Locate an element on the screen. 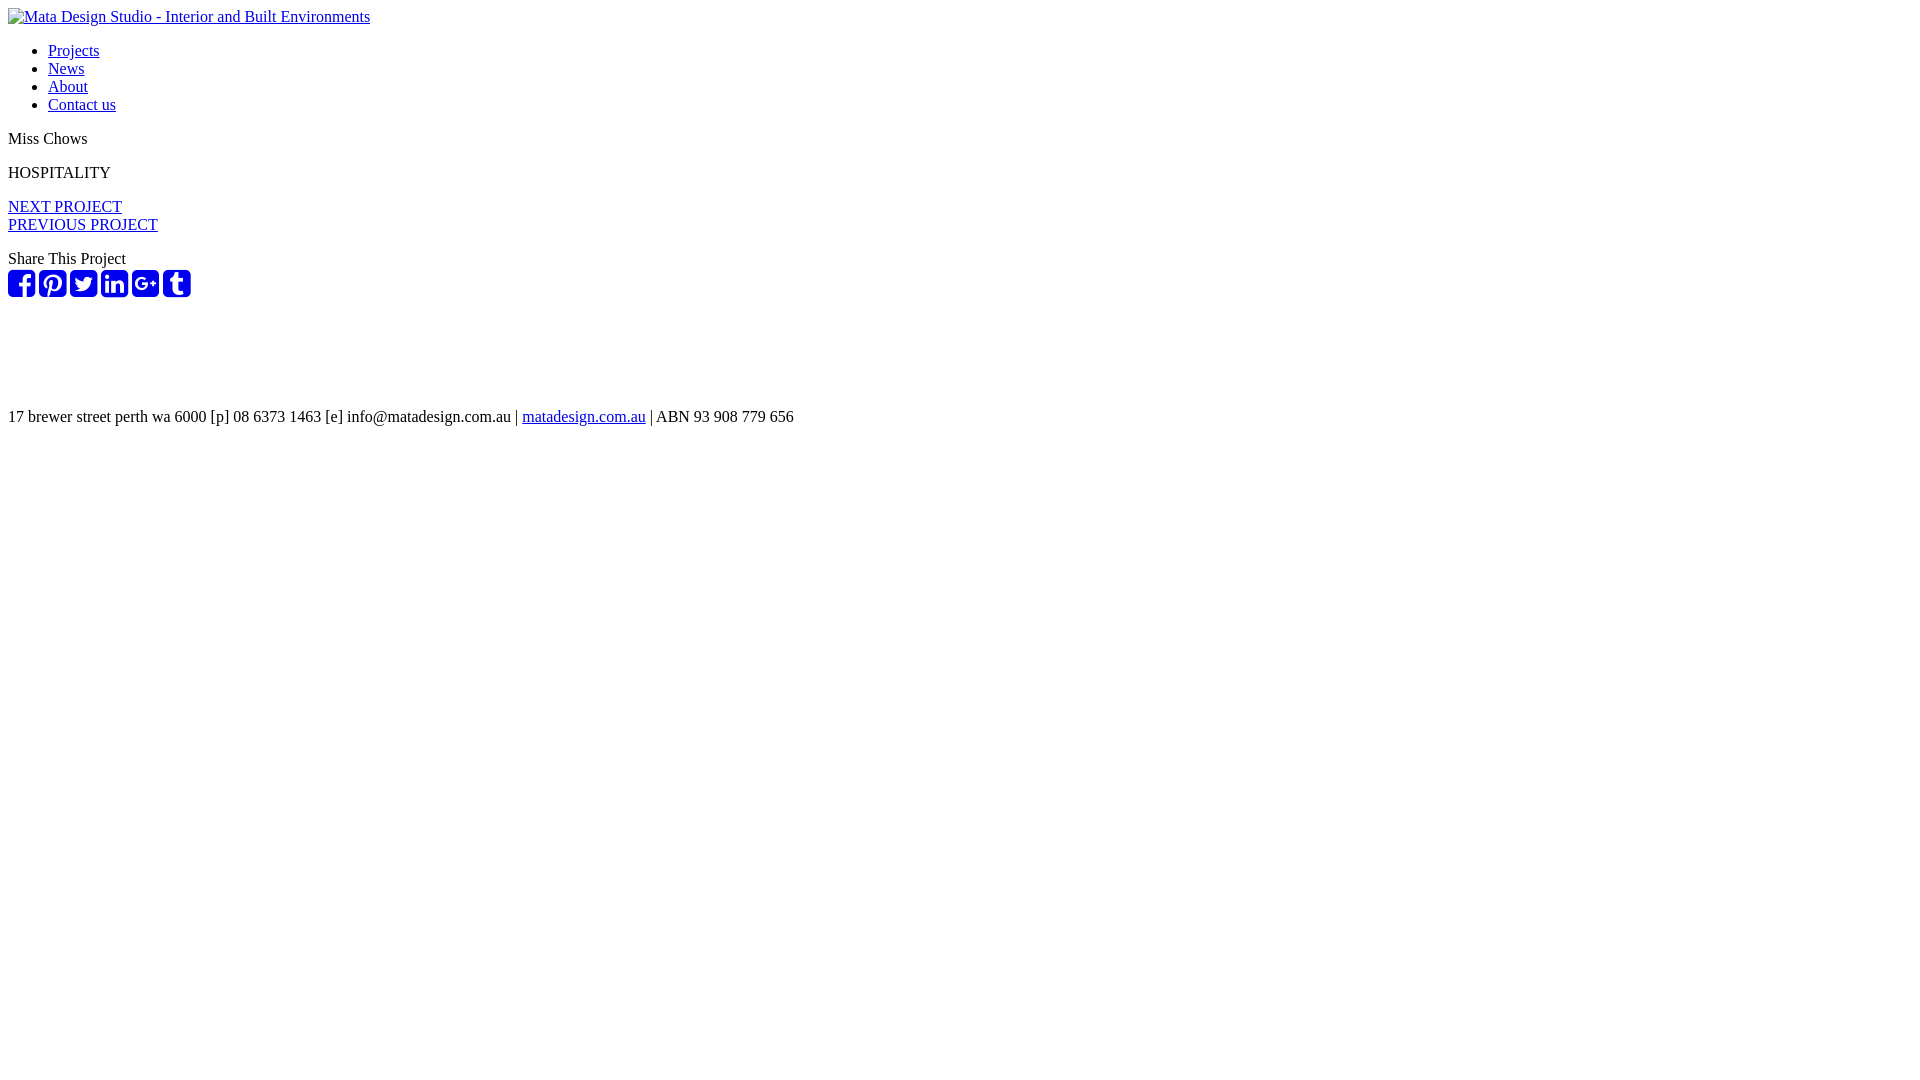 The width and height of the screenshot is (1920, 1080). matadesign.com.au is located at coordinates (584, 416).